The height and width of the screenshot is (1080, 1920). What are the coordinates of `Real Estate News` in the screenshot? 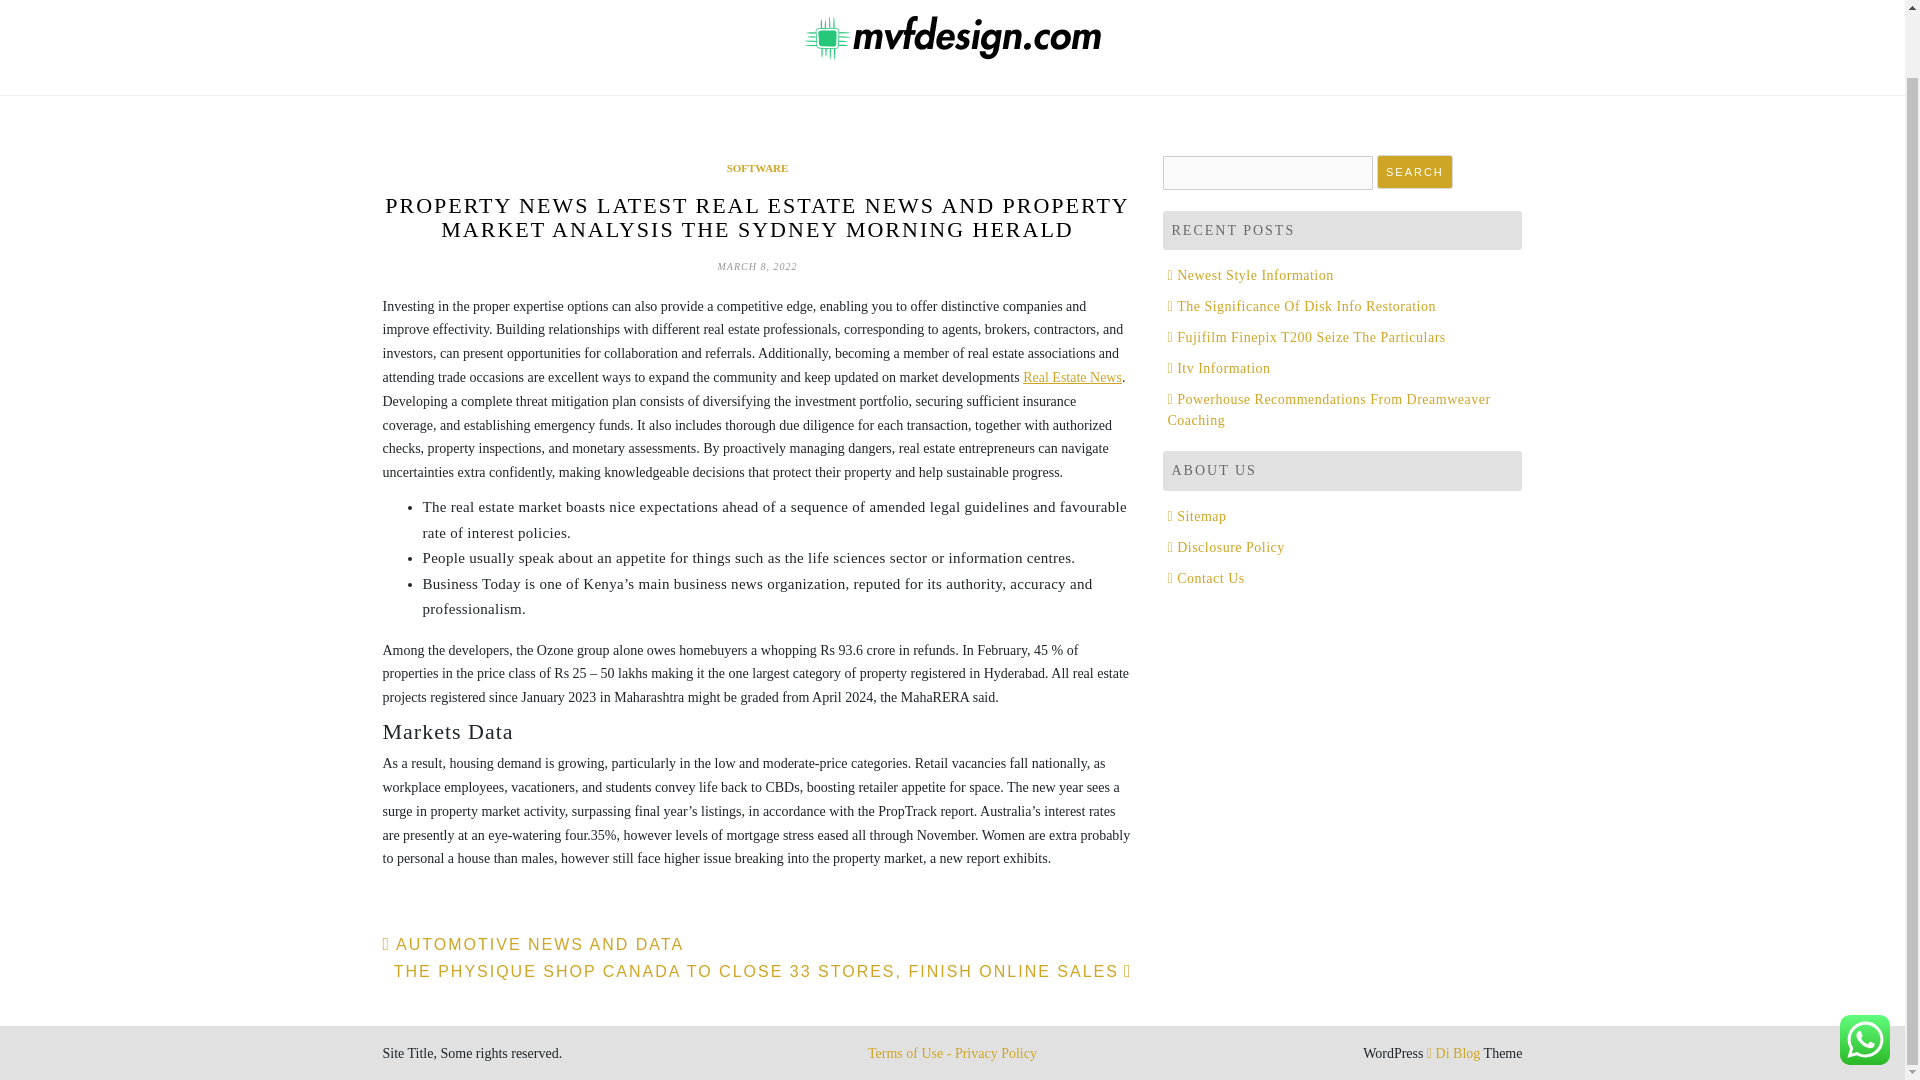 It's located at (1072, 377).